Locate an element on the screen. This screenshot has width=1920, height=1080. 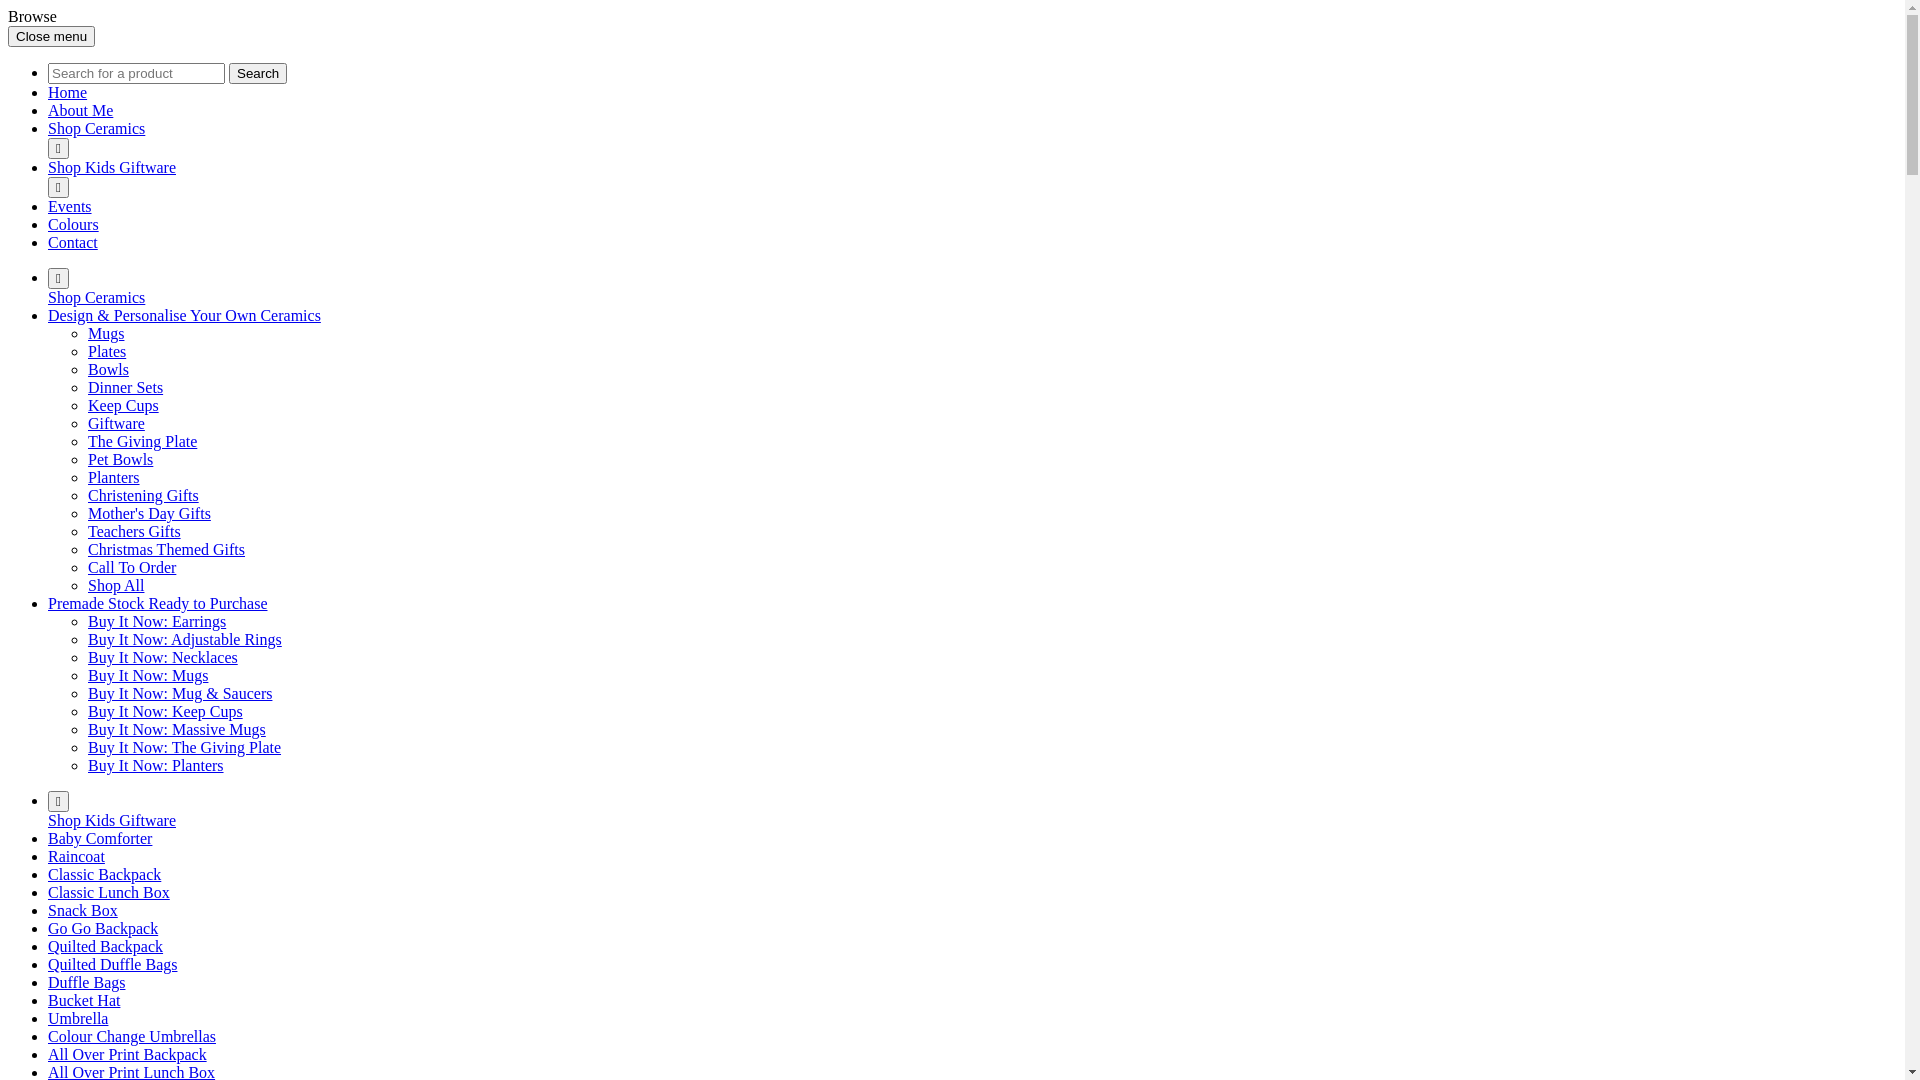
Raincoat is located at coordinates (76, 856).